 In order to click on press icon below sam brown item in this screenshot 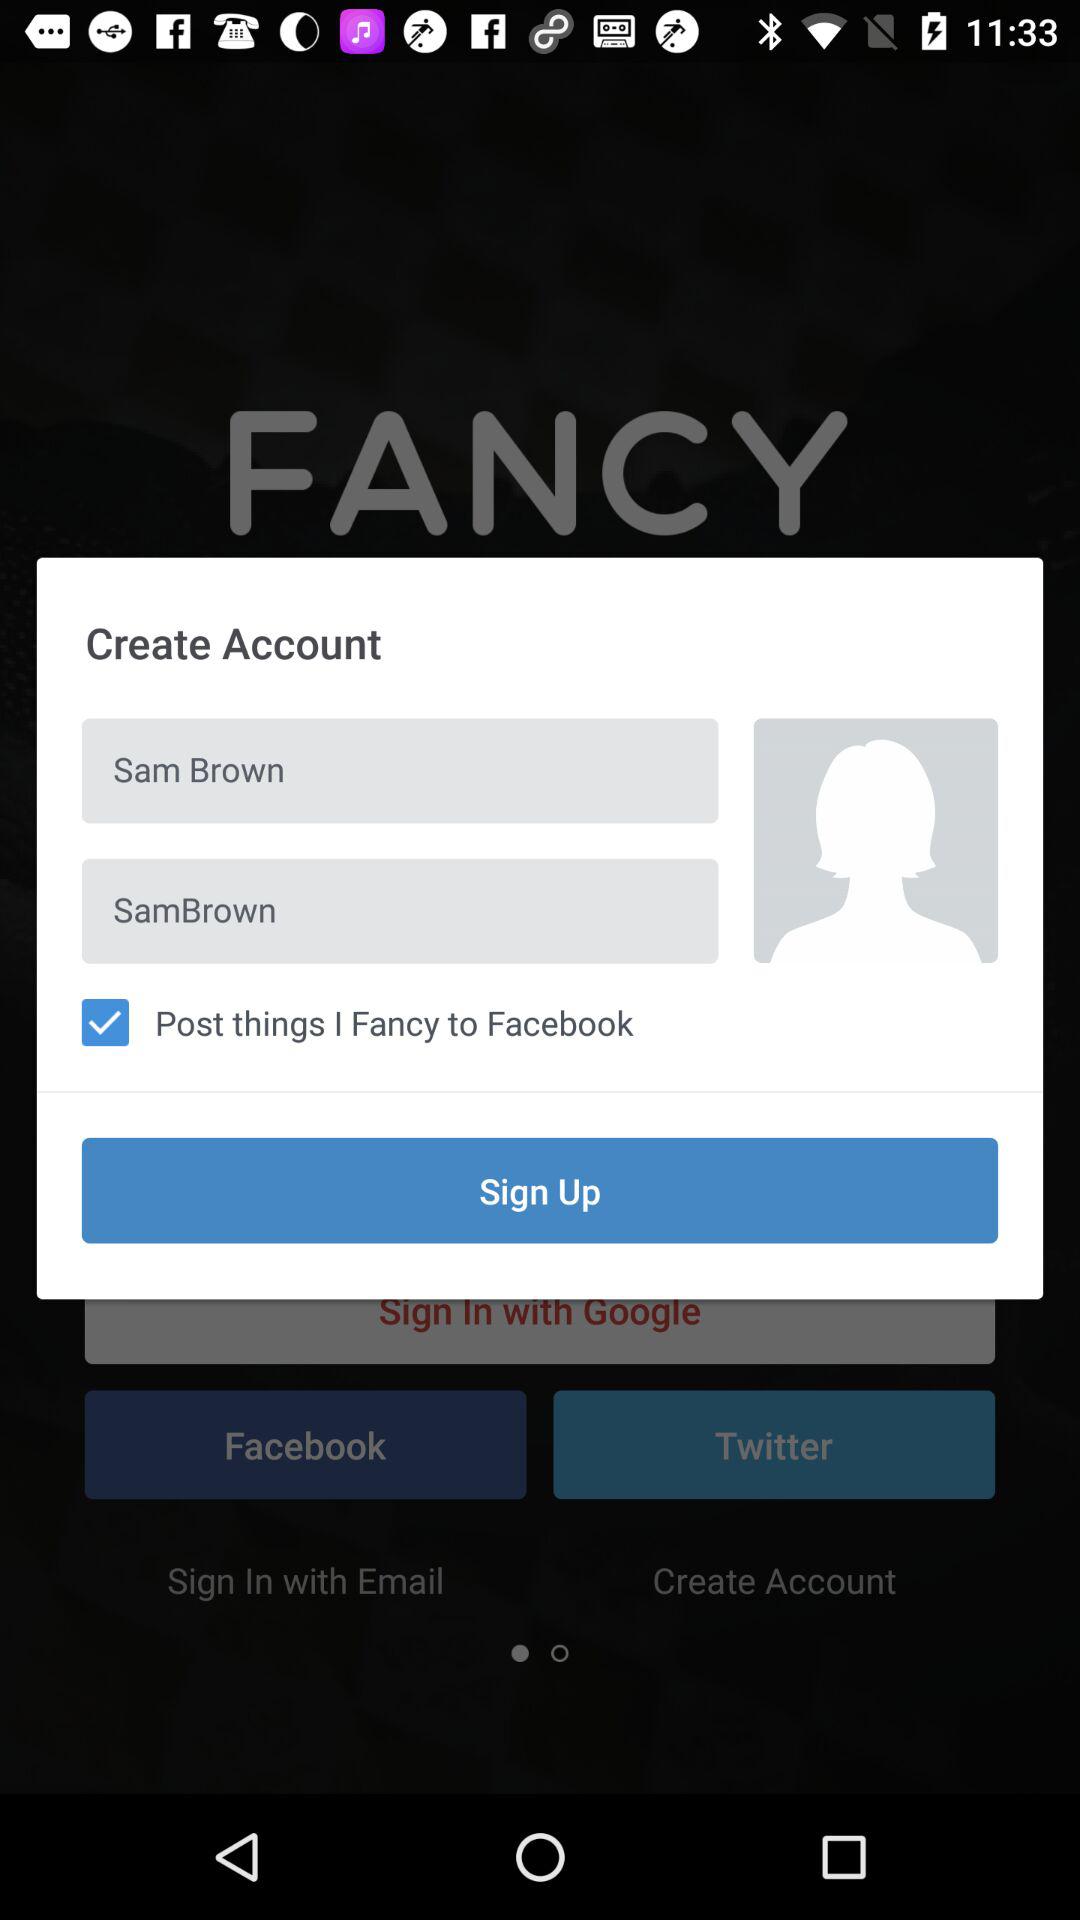, I will do `click(400, 910)`.